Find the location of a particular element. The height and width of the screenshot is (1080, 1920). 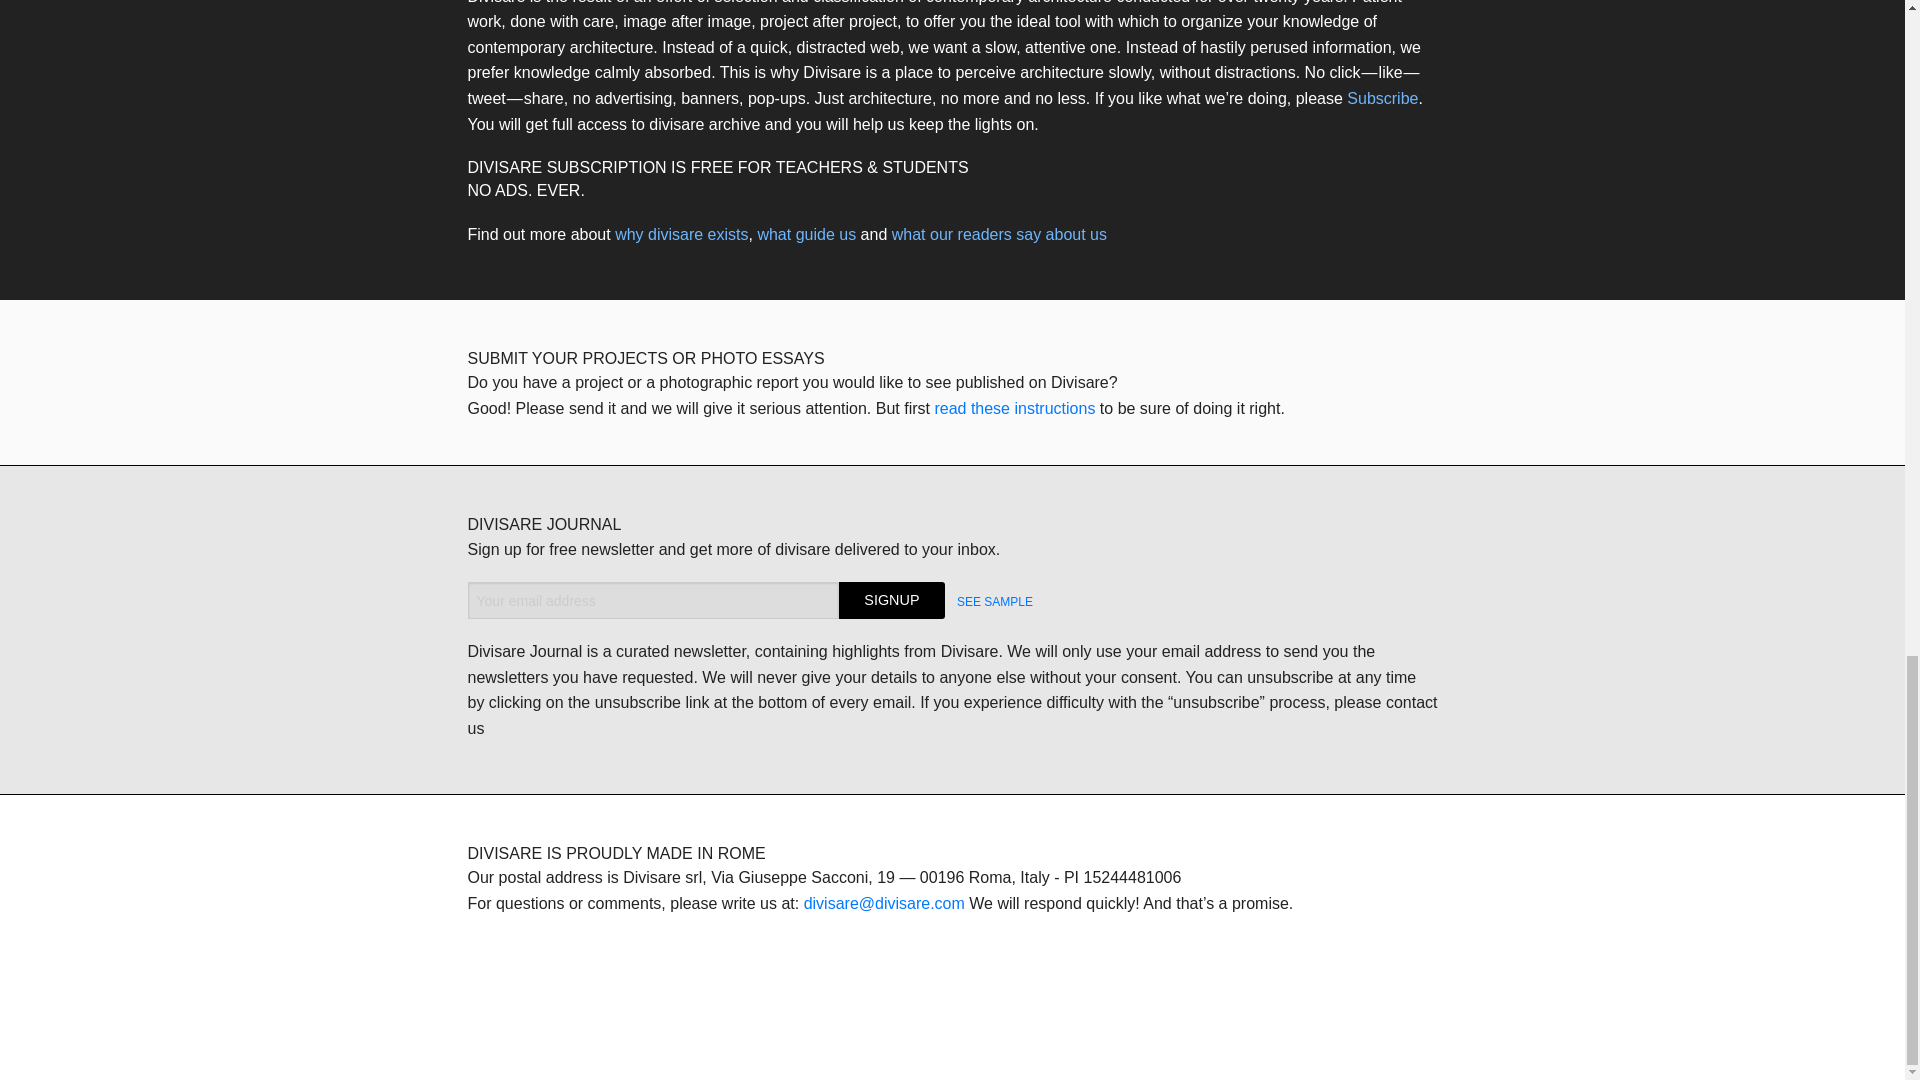

Signup is located at coordinates (892, 600).